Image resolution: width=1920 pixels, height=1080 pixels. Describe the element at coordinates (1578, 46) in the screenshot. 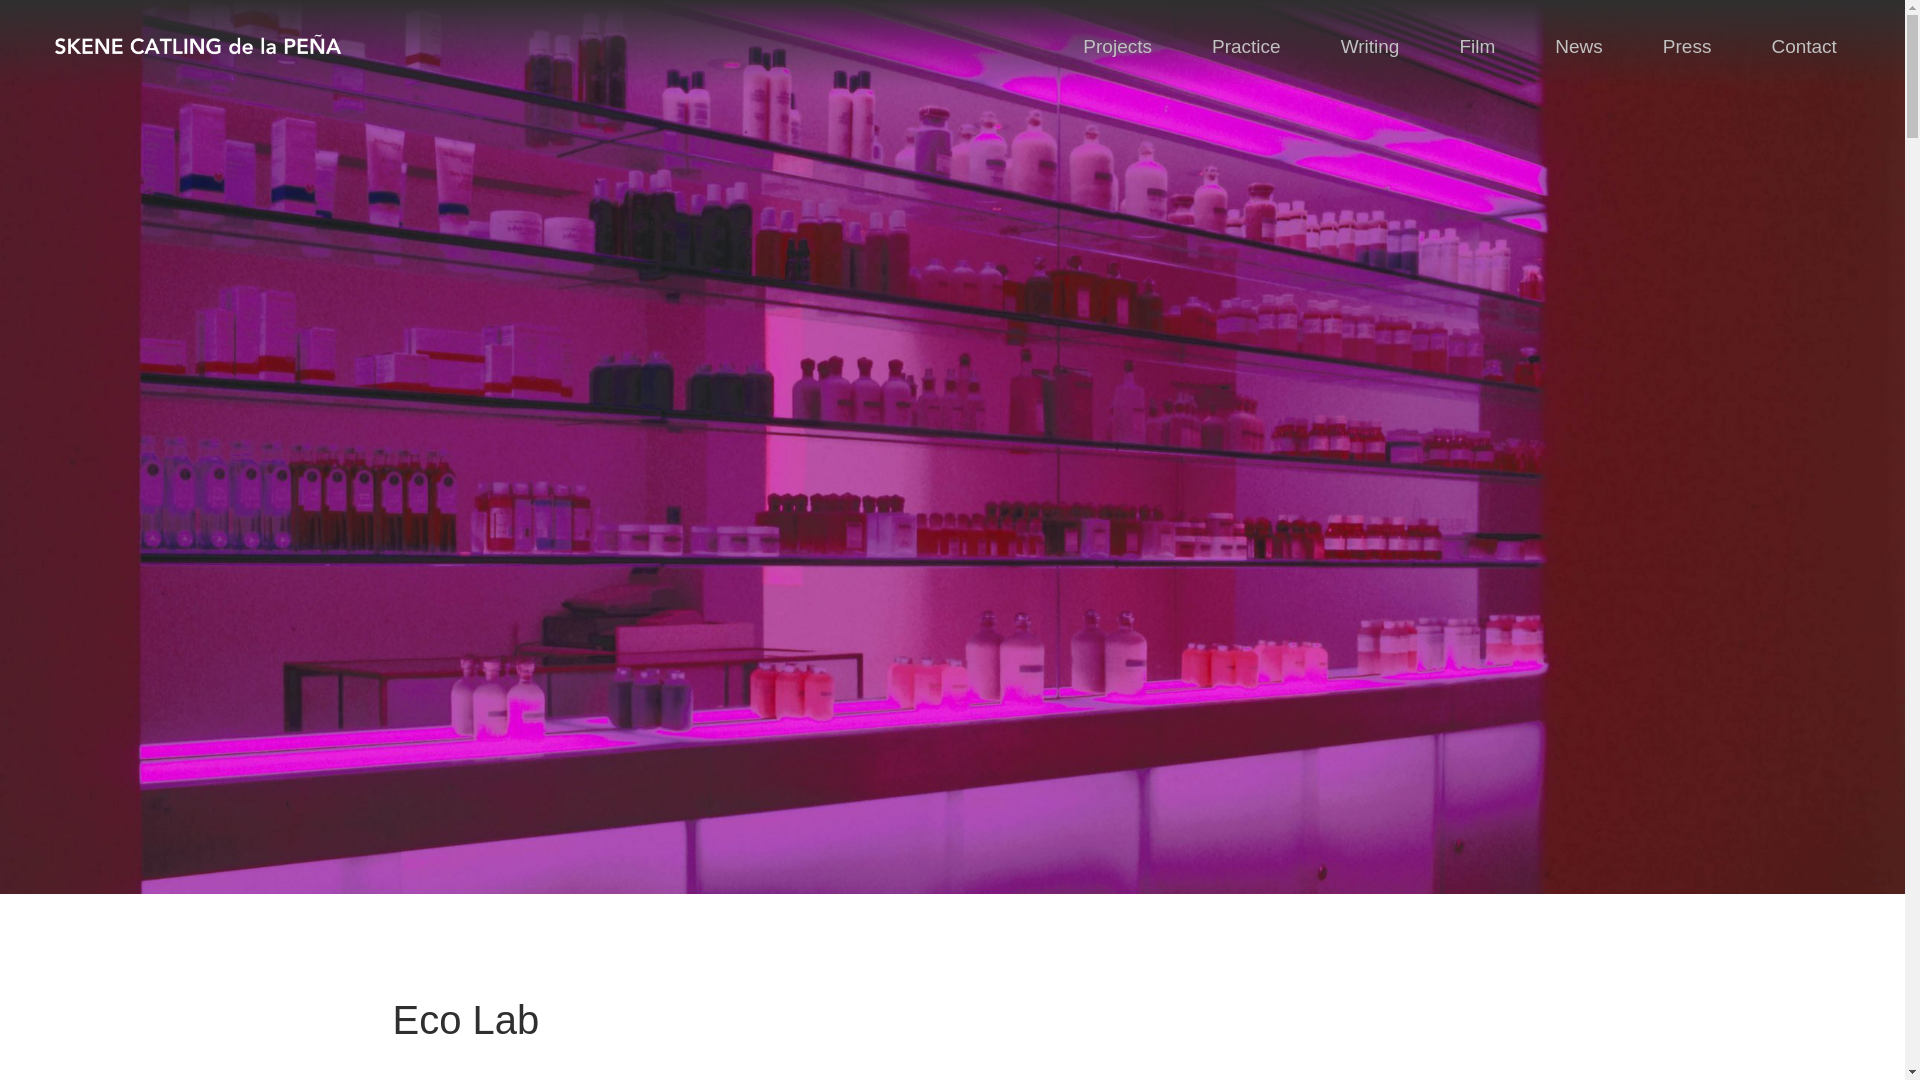

I see `News` at that location.